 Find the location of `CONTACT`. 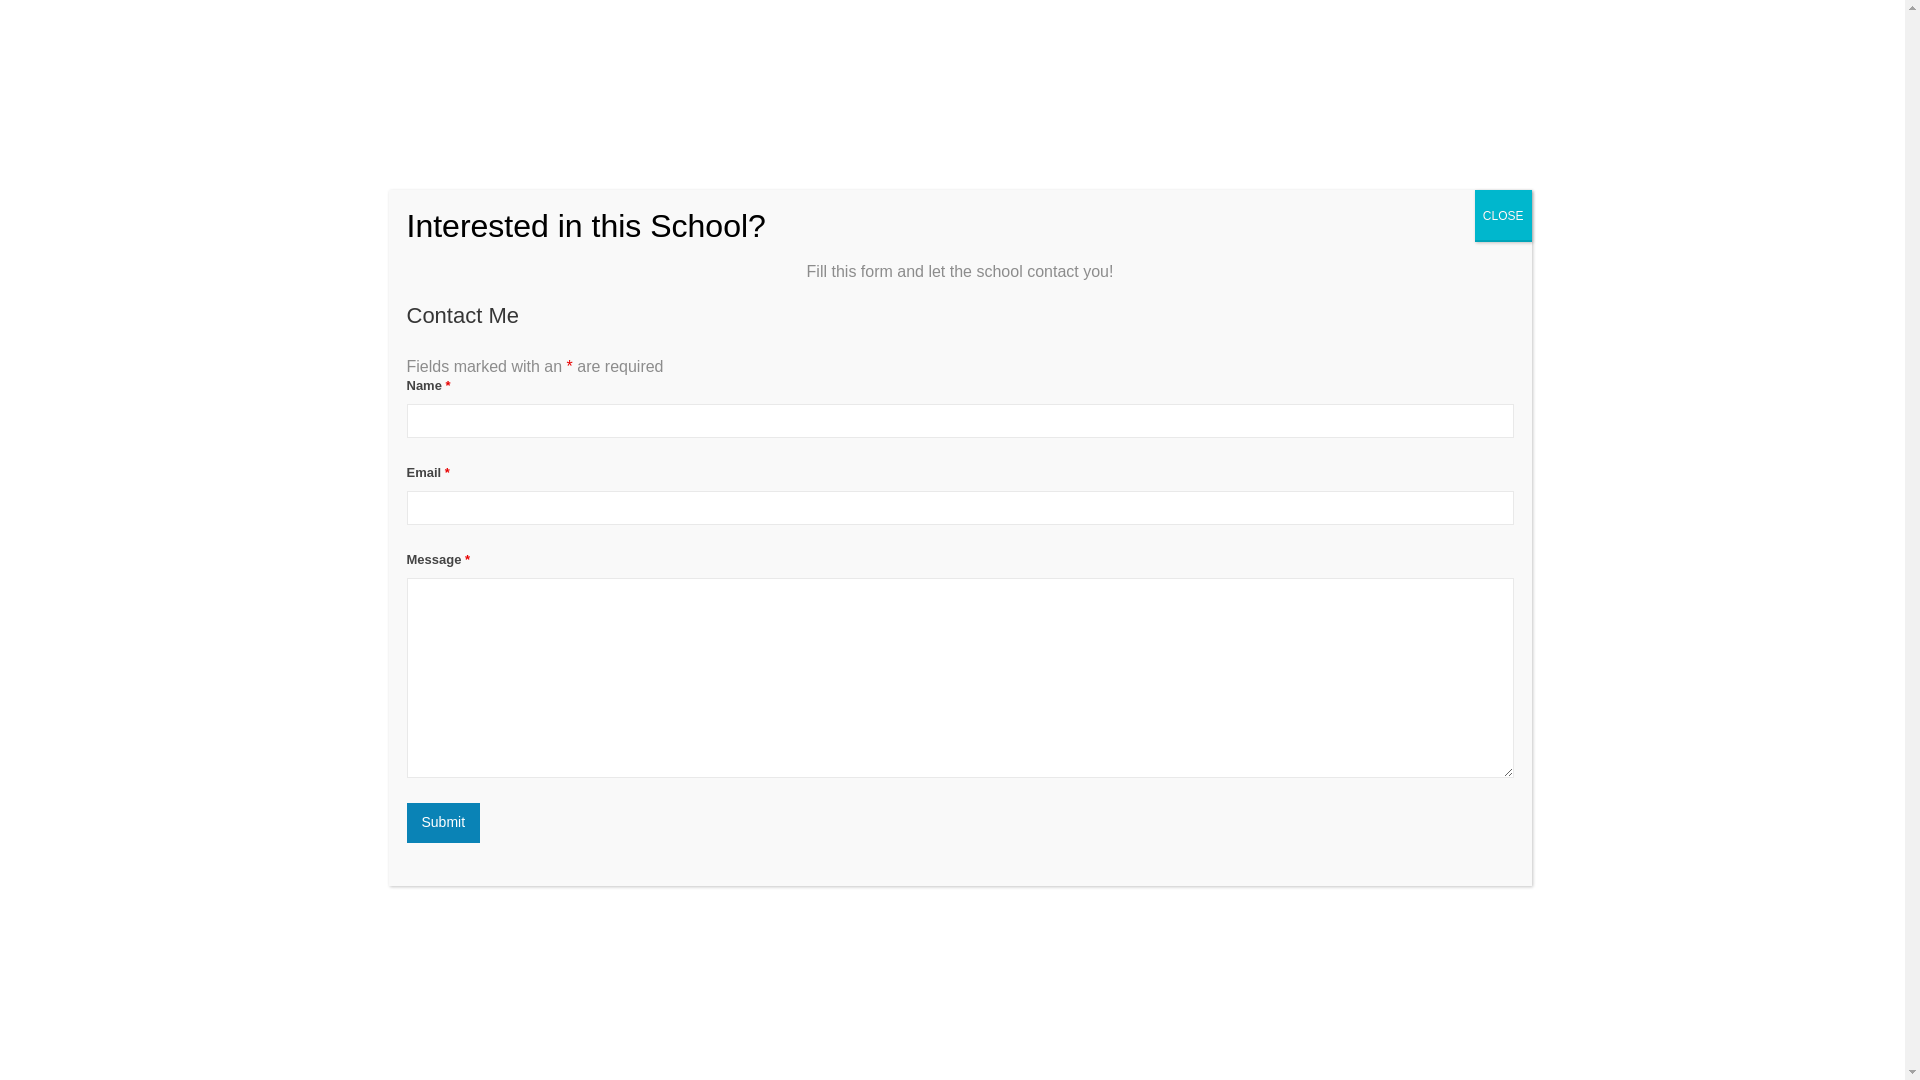

CONTACT is located at coordinates (1475, 40).